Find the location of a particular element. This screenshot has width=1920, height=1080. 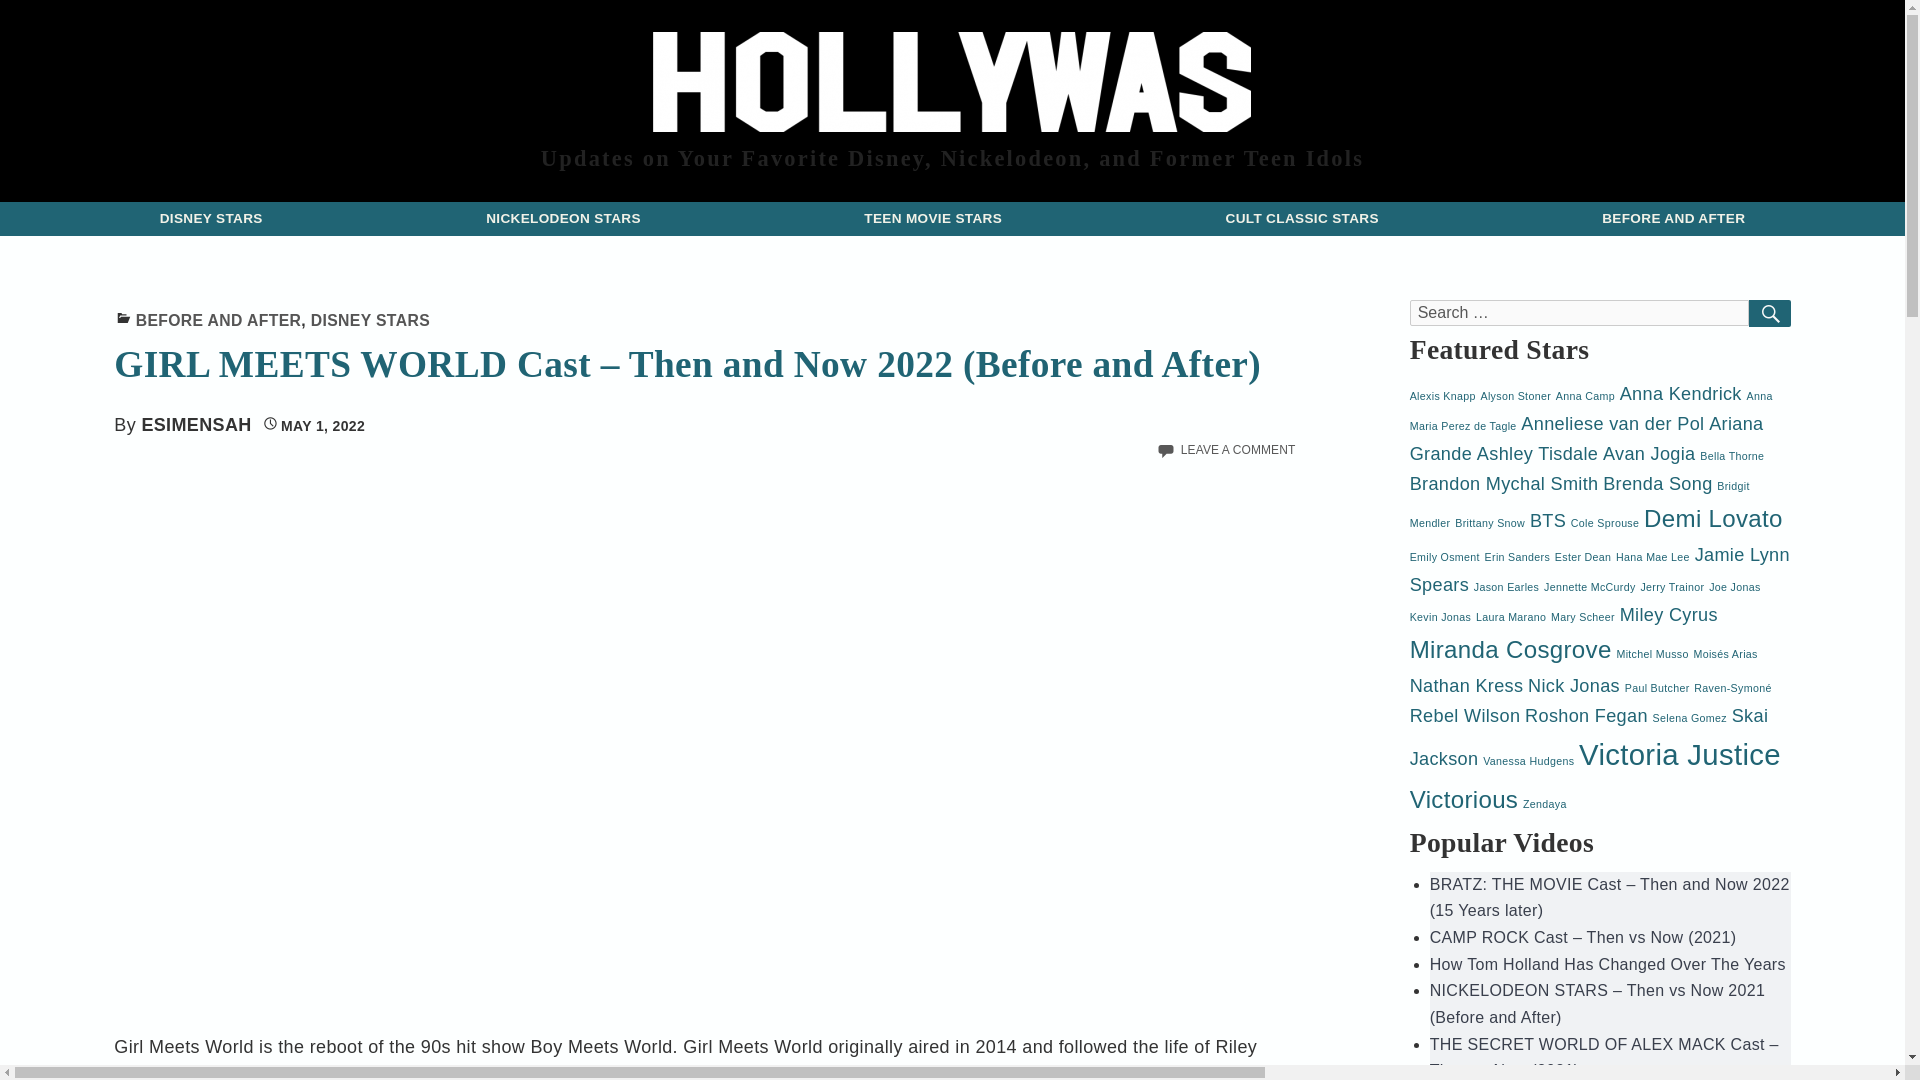

DISNEY STARS is located at coordinates (370, 320).